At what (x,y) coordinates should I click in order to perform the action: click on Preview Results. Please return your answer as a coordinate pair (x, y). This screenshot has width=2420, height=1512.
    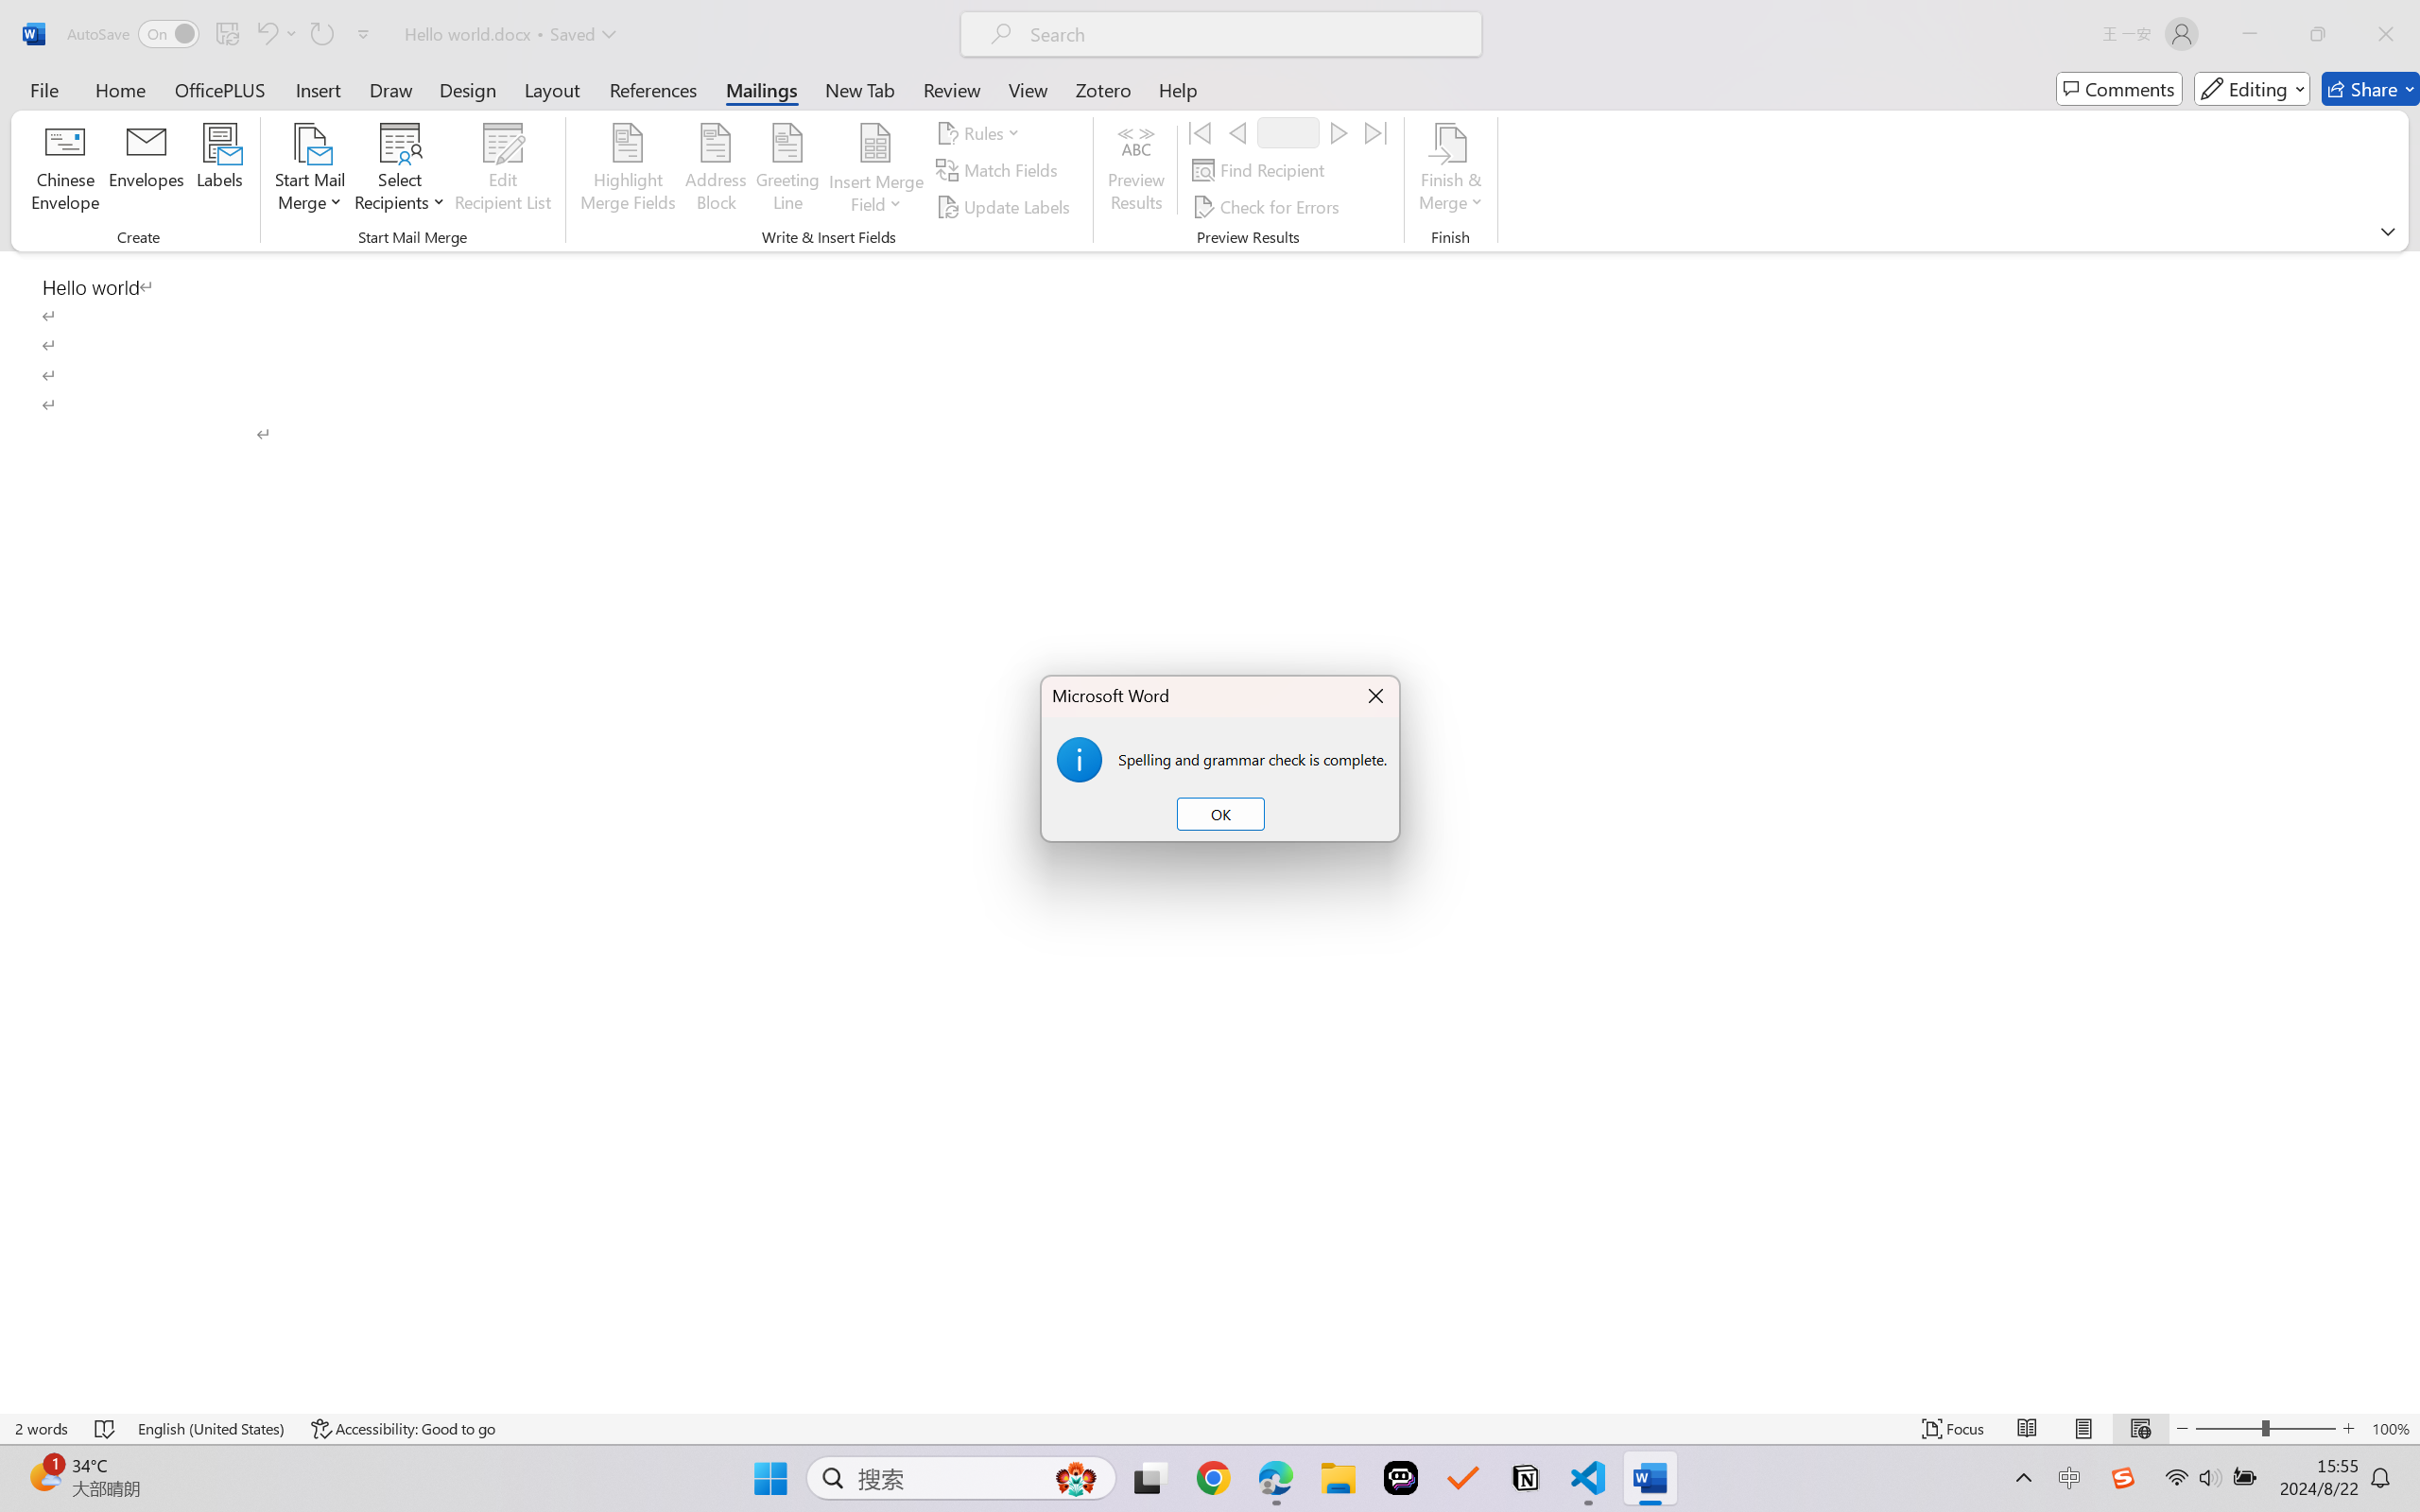
    Looking at the image, I should click on (1136, 170).